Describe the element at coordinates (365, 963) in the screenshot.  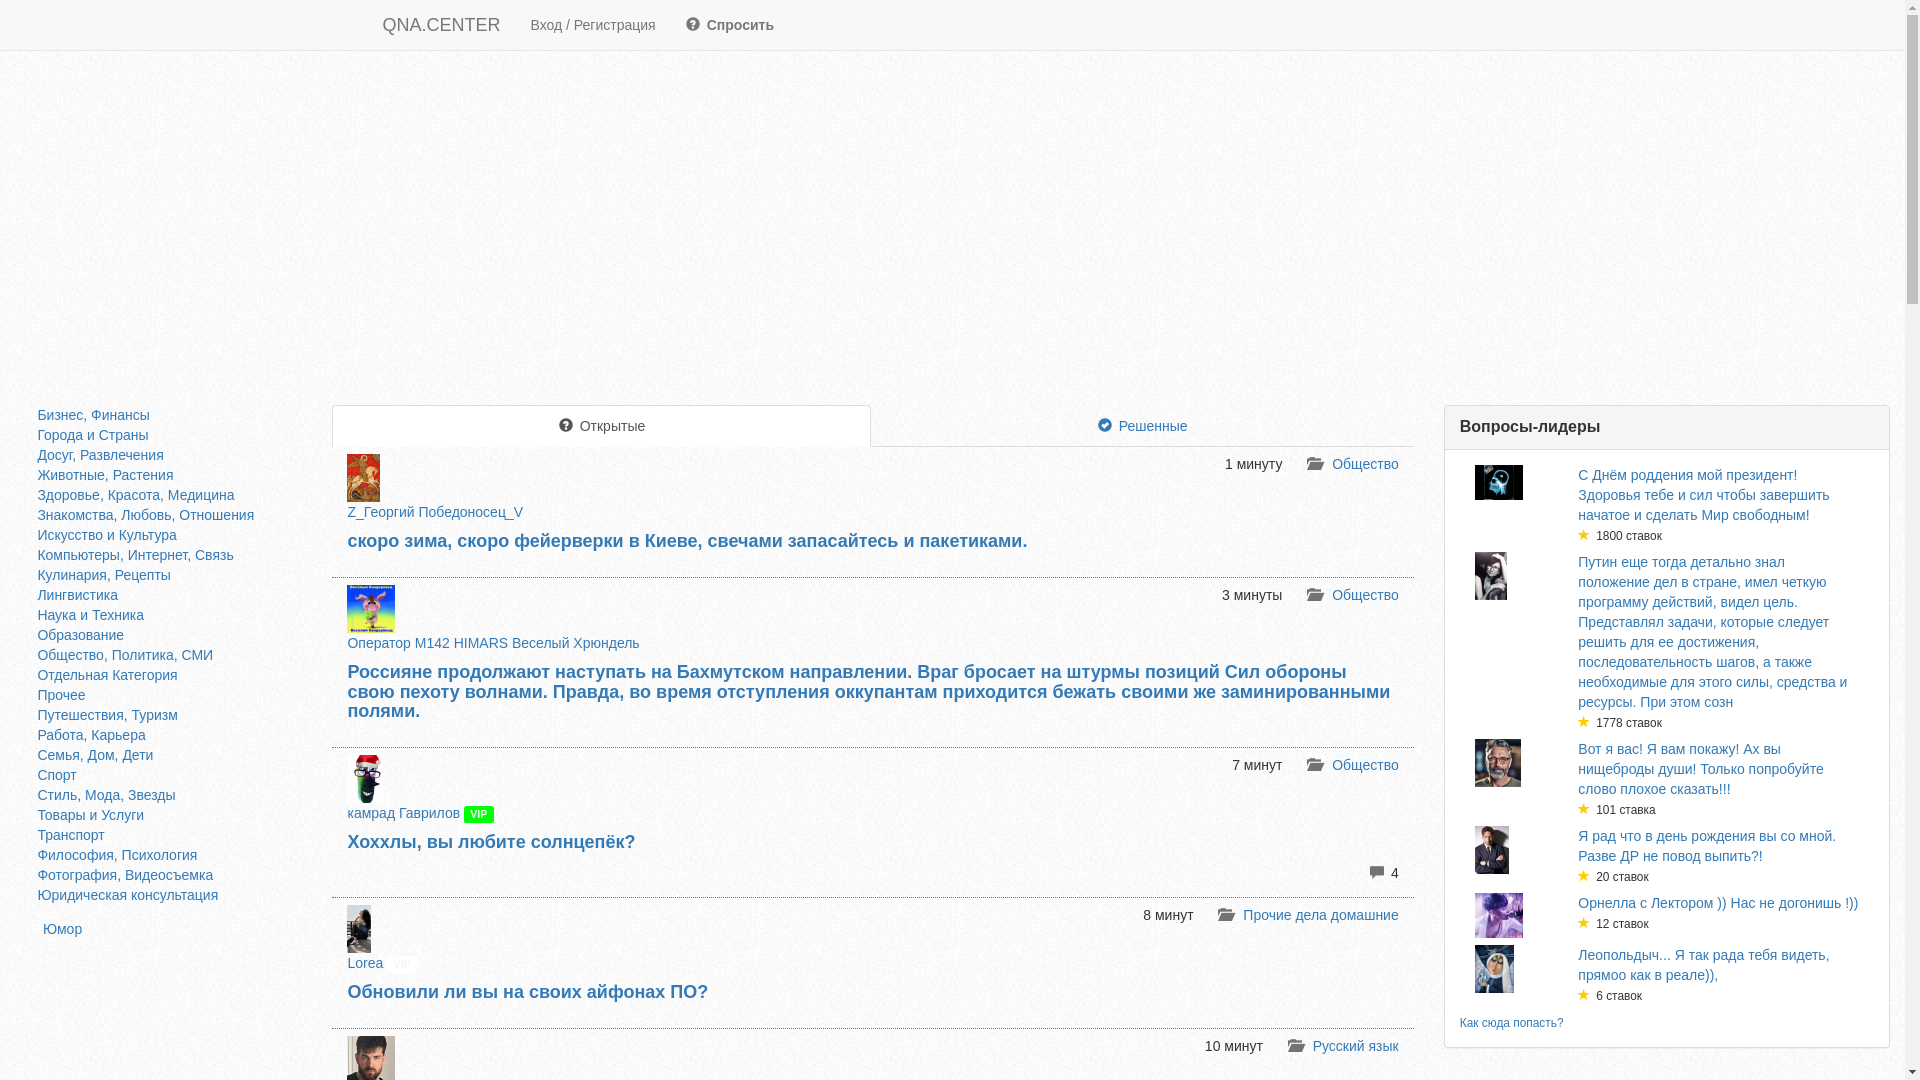
I see `Lorea` at that location.